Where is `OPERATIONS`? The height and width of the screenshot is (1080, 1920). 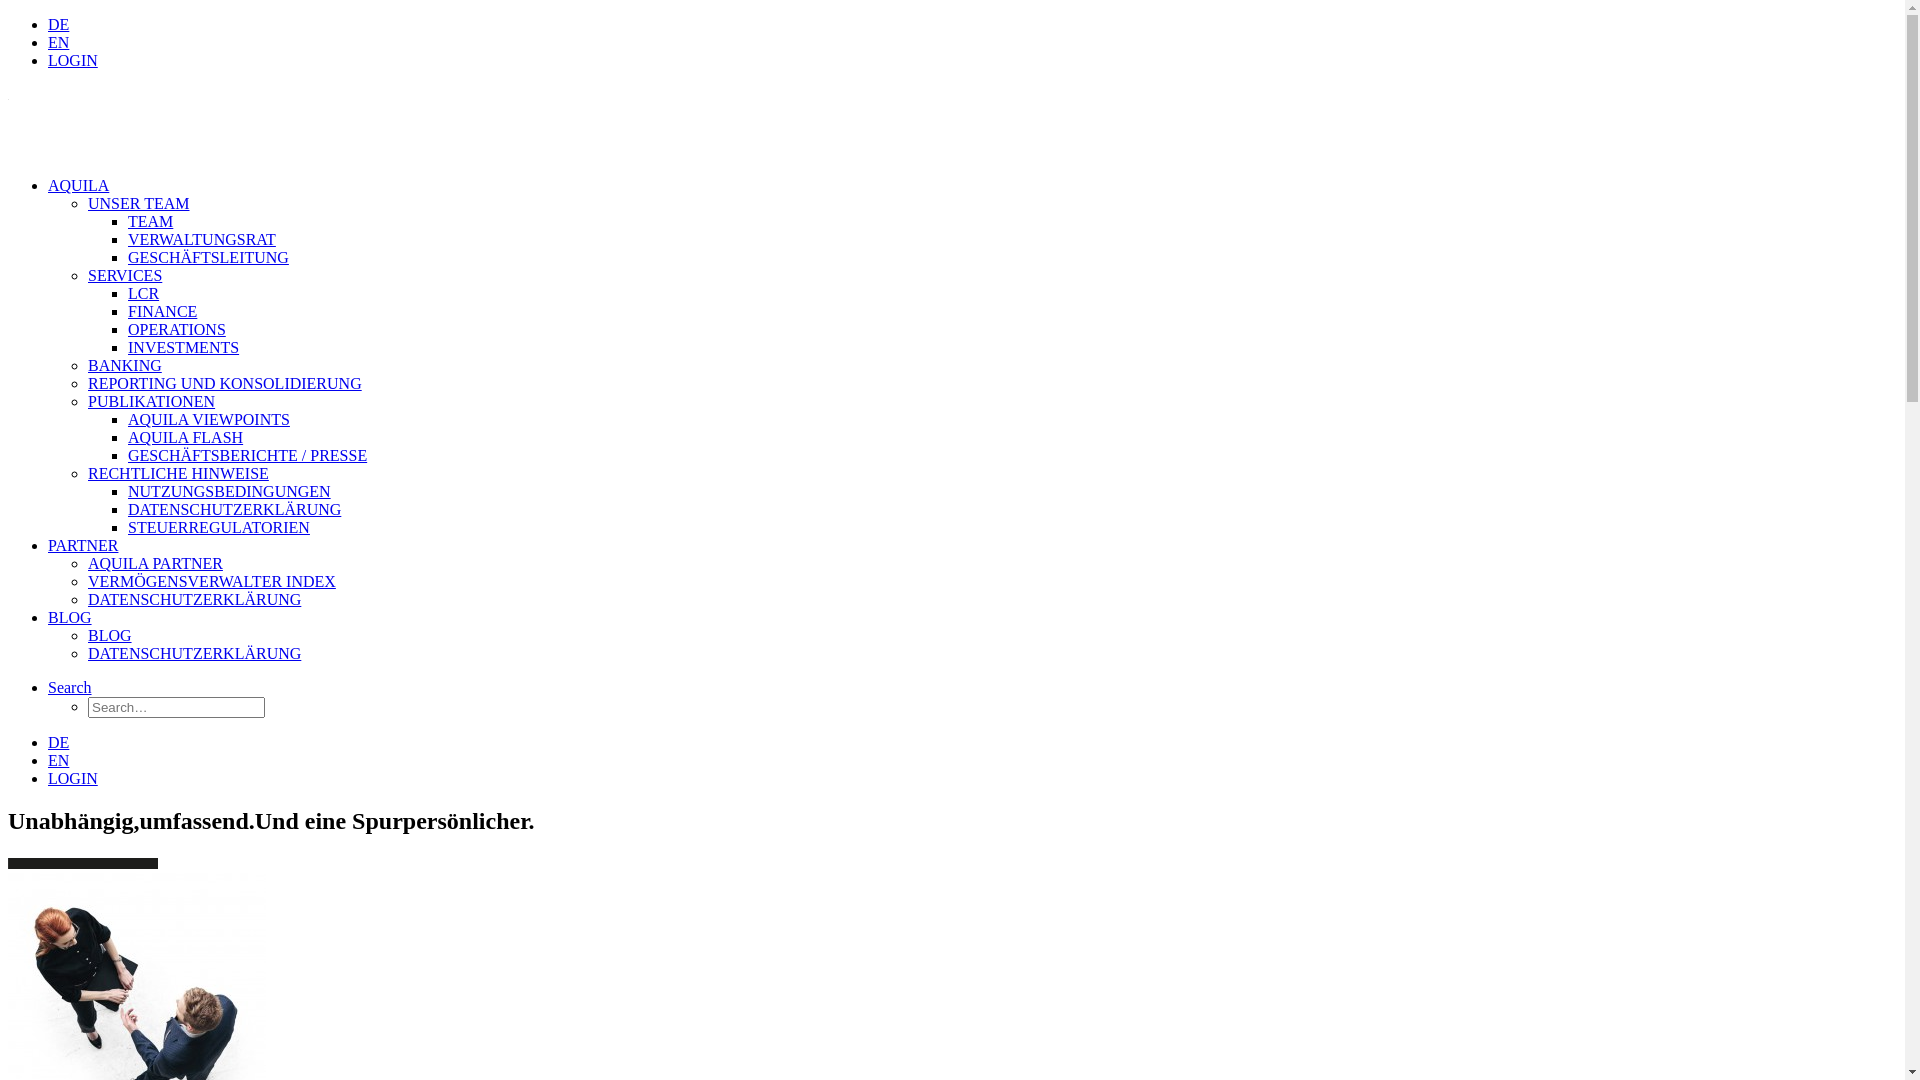
OPERATIONS is located at coordinates (177, 330).